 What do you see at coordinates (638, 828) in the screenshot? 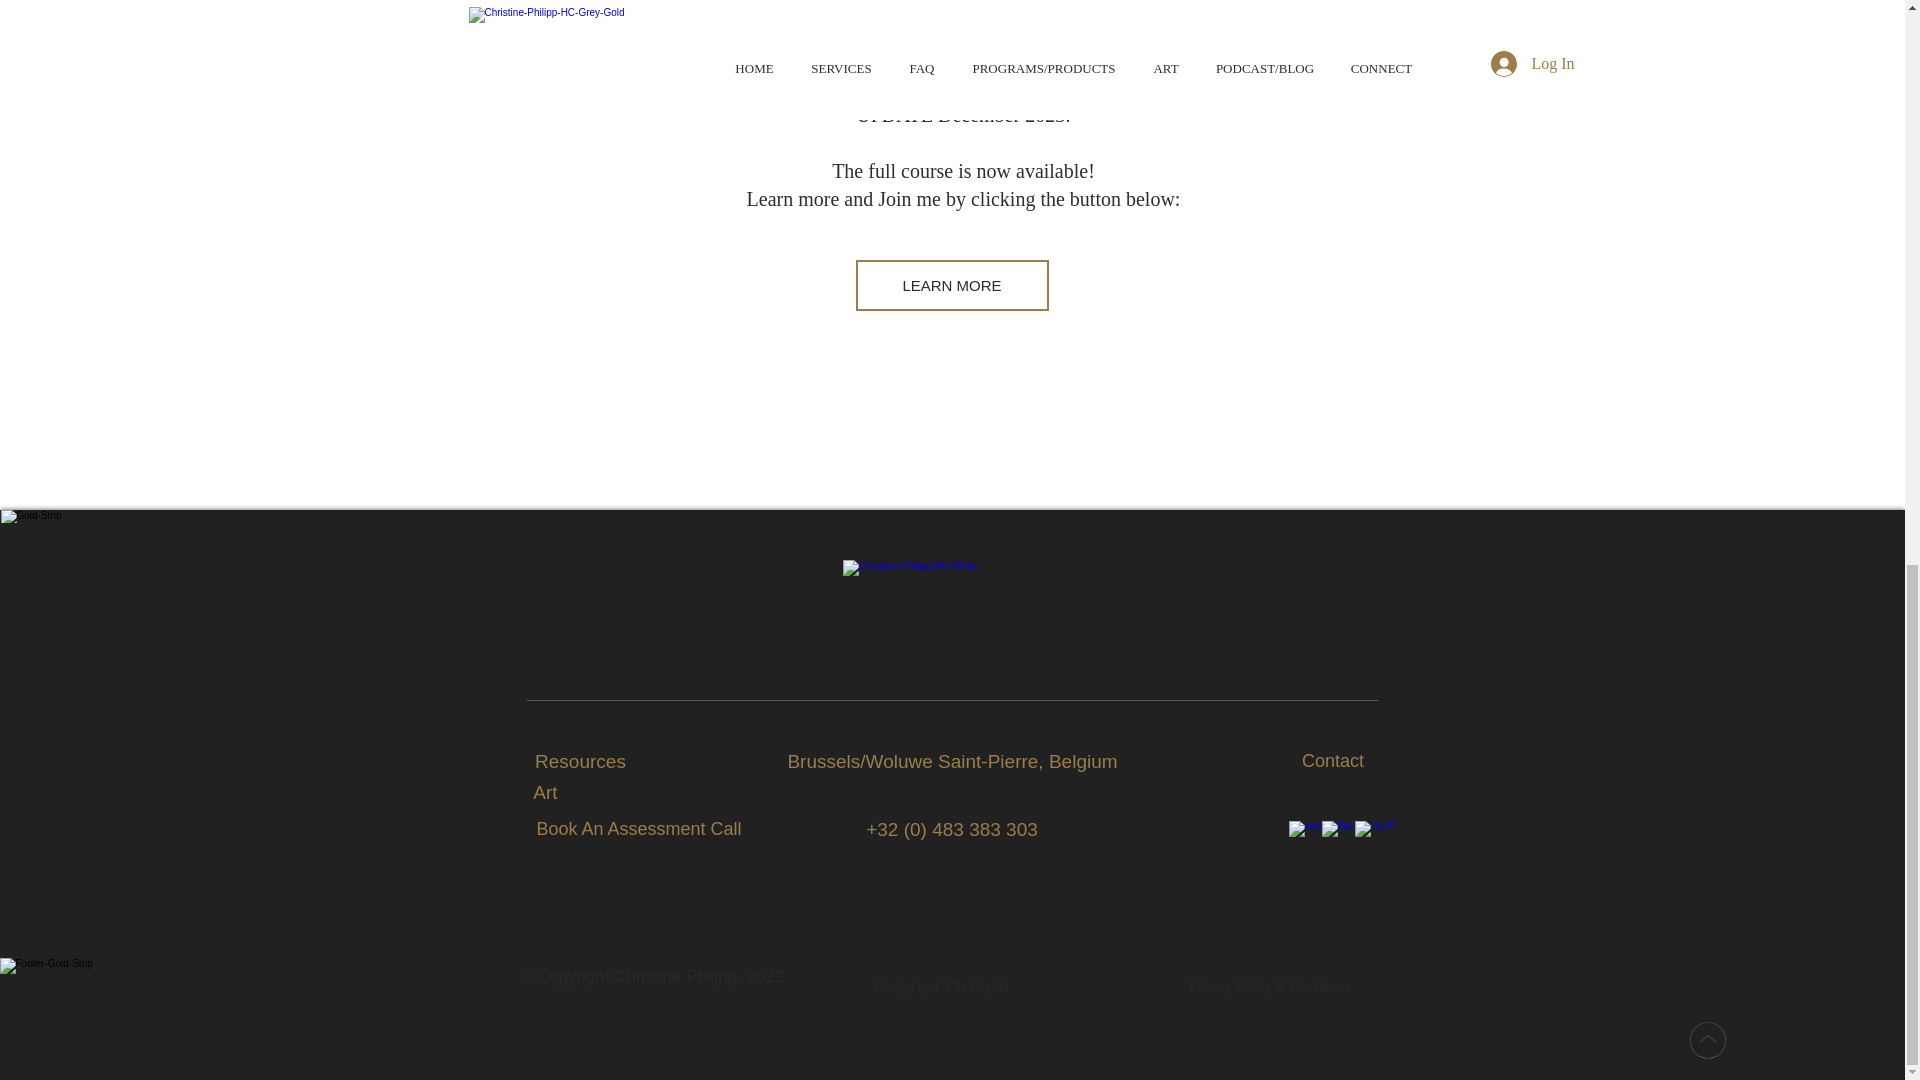
I see `Book An Assessment Call` at bounding box center [638, 828].